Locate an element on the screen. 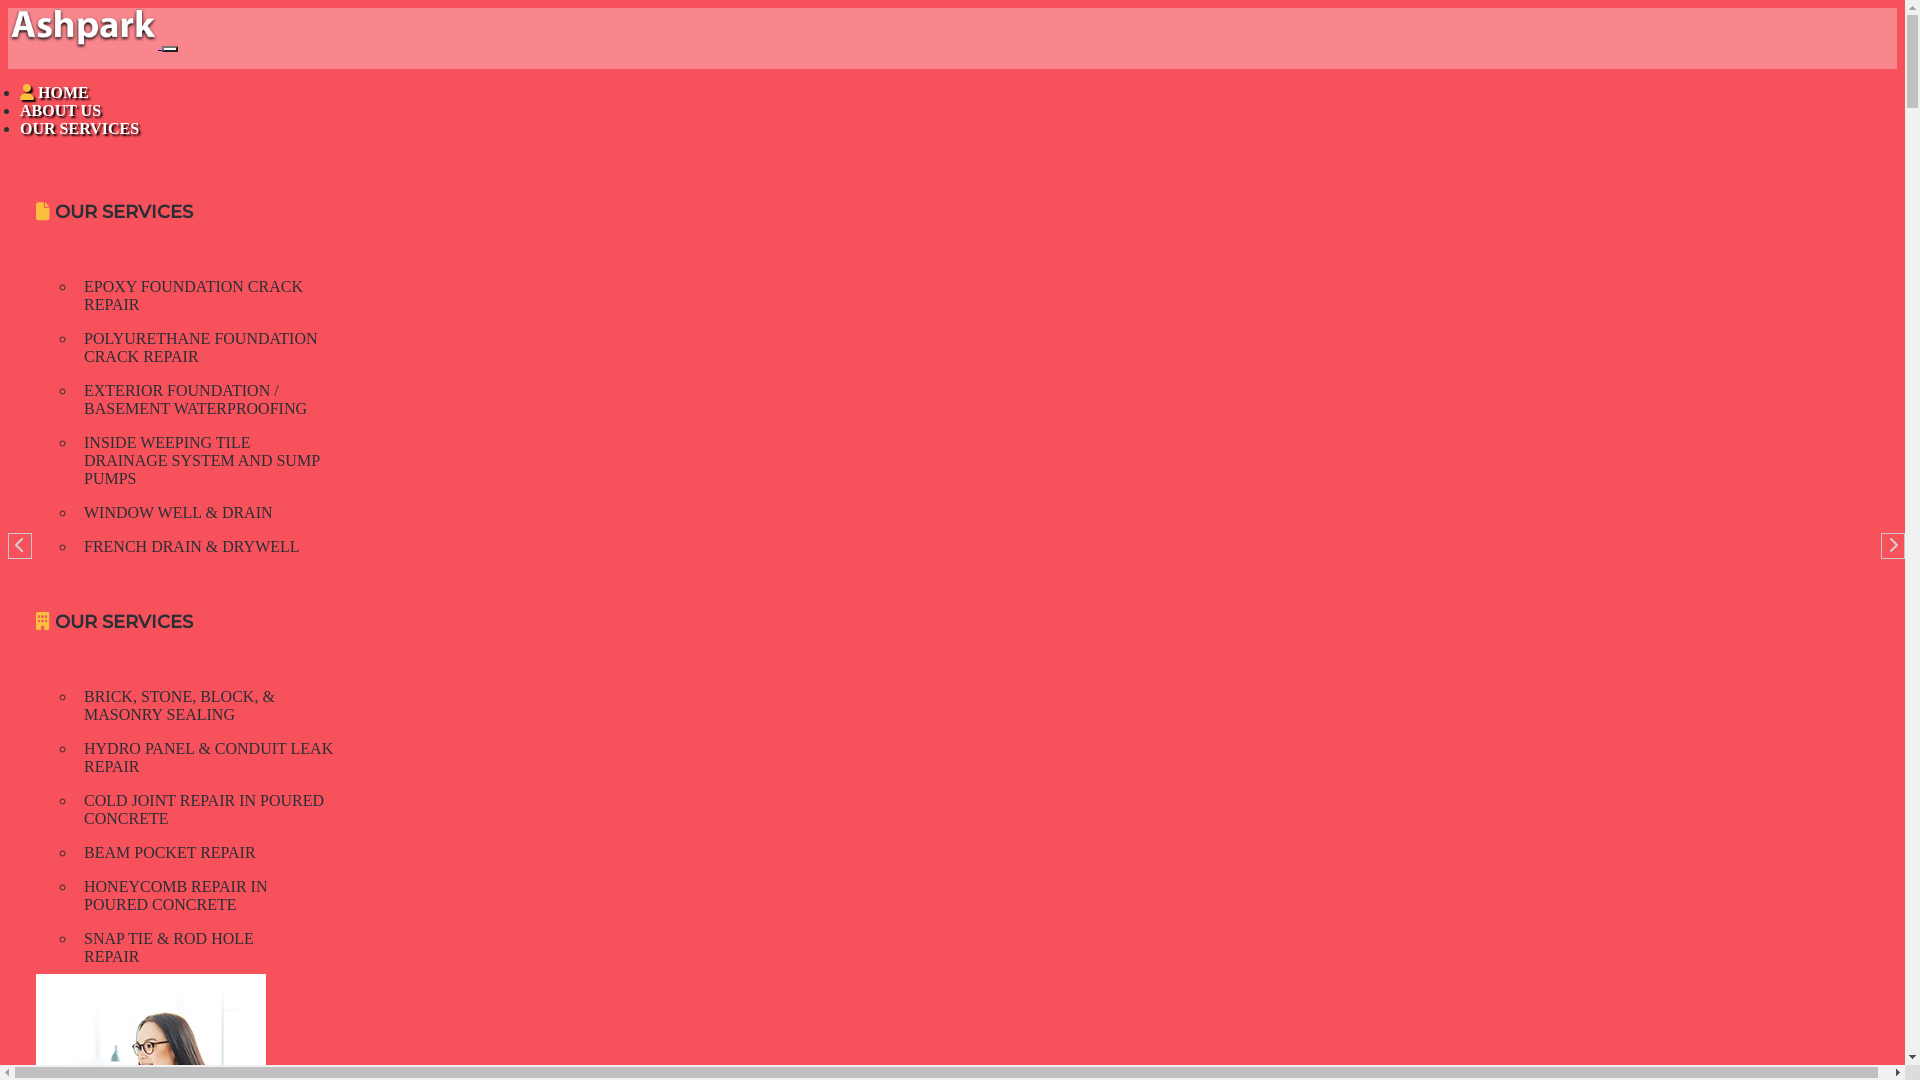 Image resolution: width=1920 pixels, height=1080 pixels. HOME is located at coordinates (54, 92).